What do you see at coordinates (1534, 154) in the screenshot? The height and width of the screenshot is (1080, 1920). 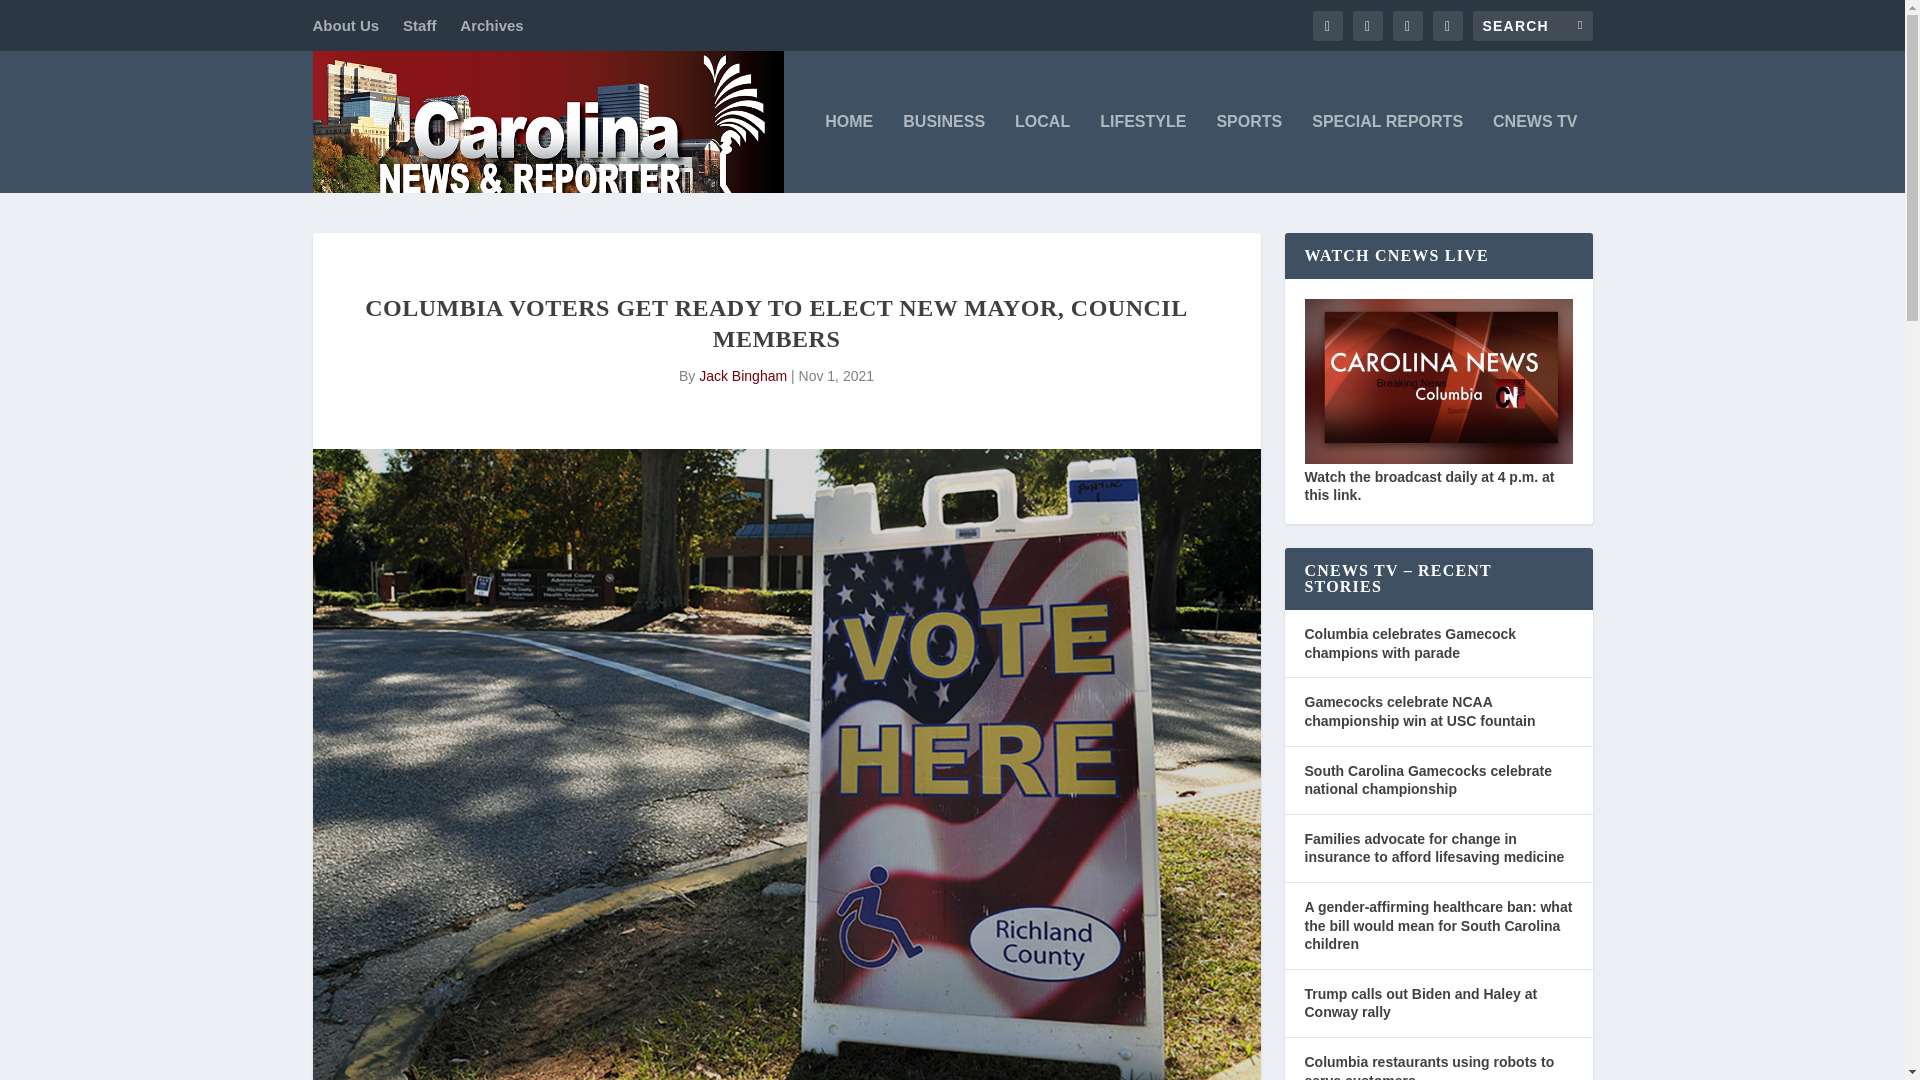 I see `CNEWS TV` at bounding box center [1534, 154].